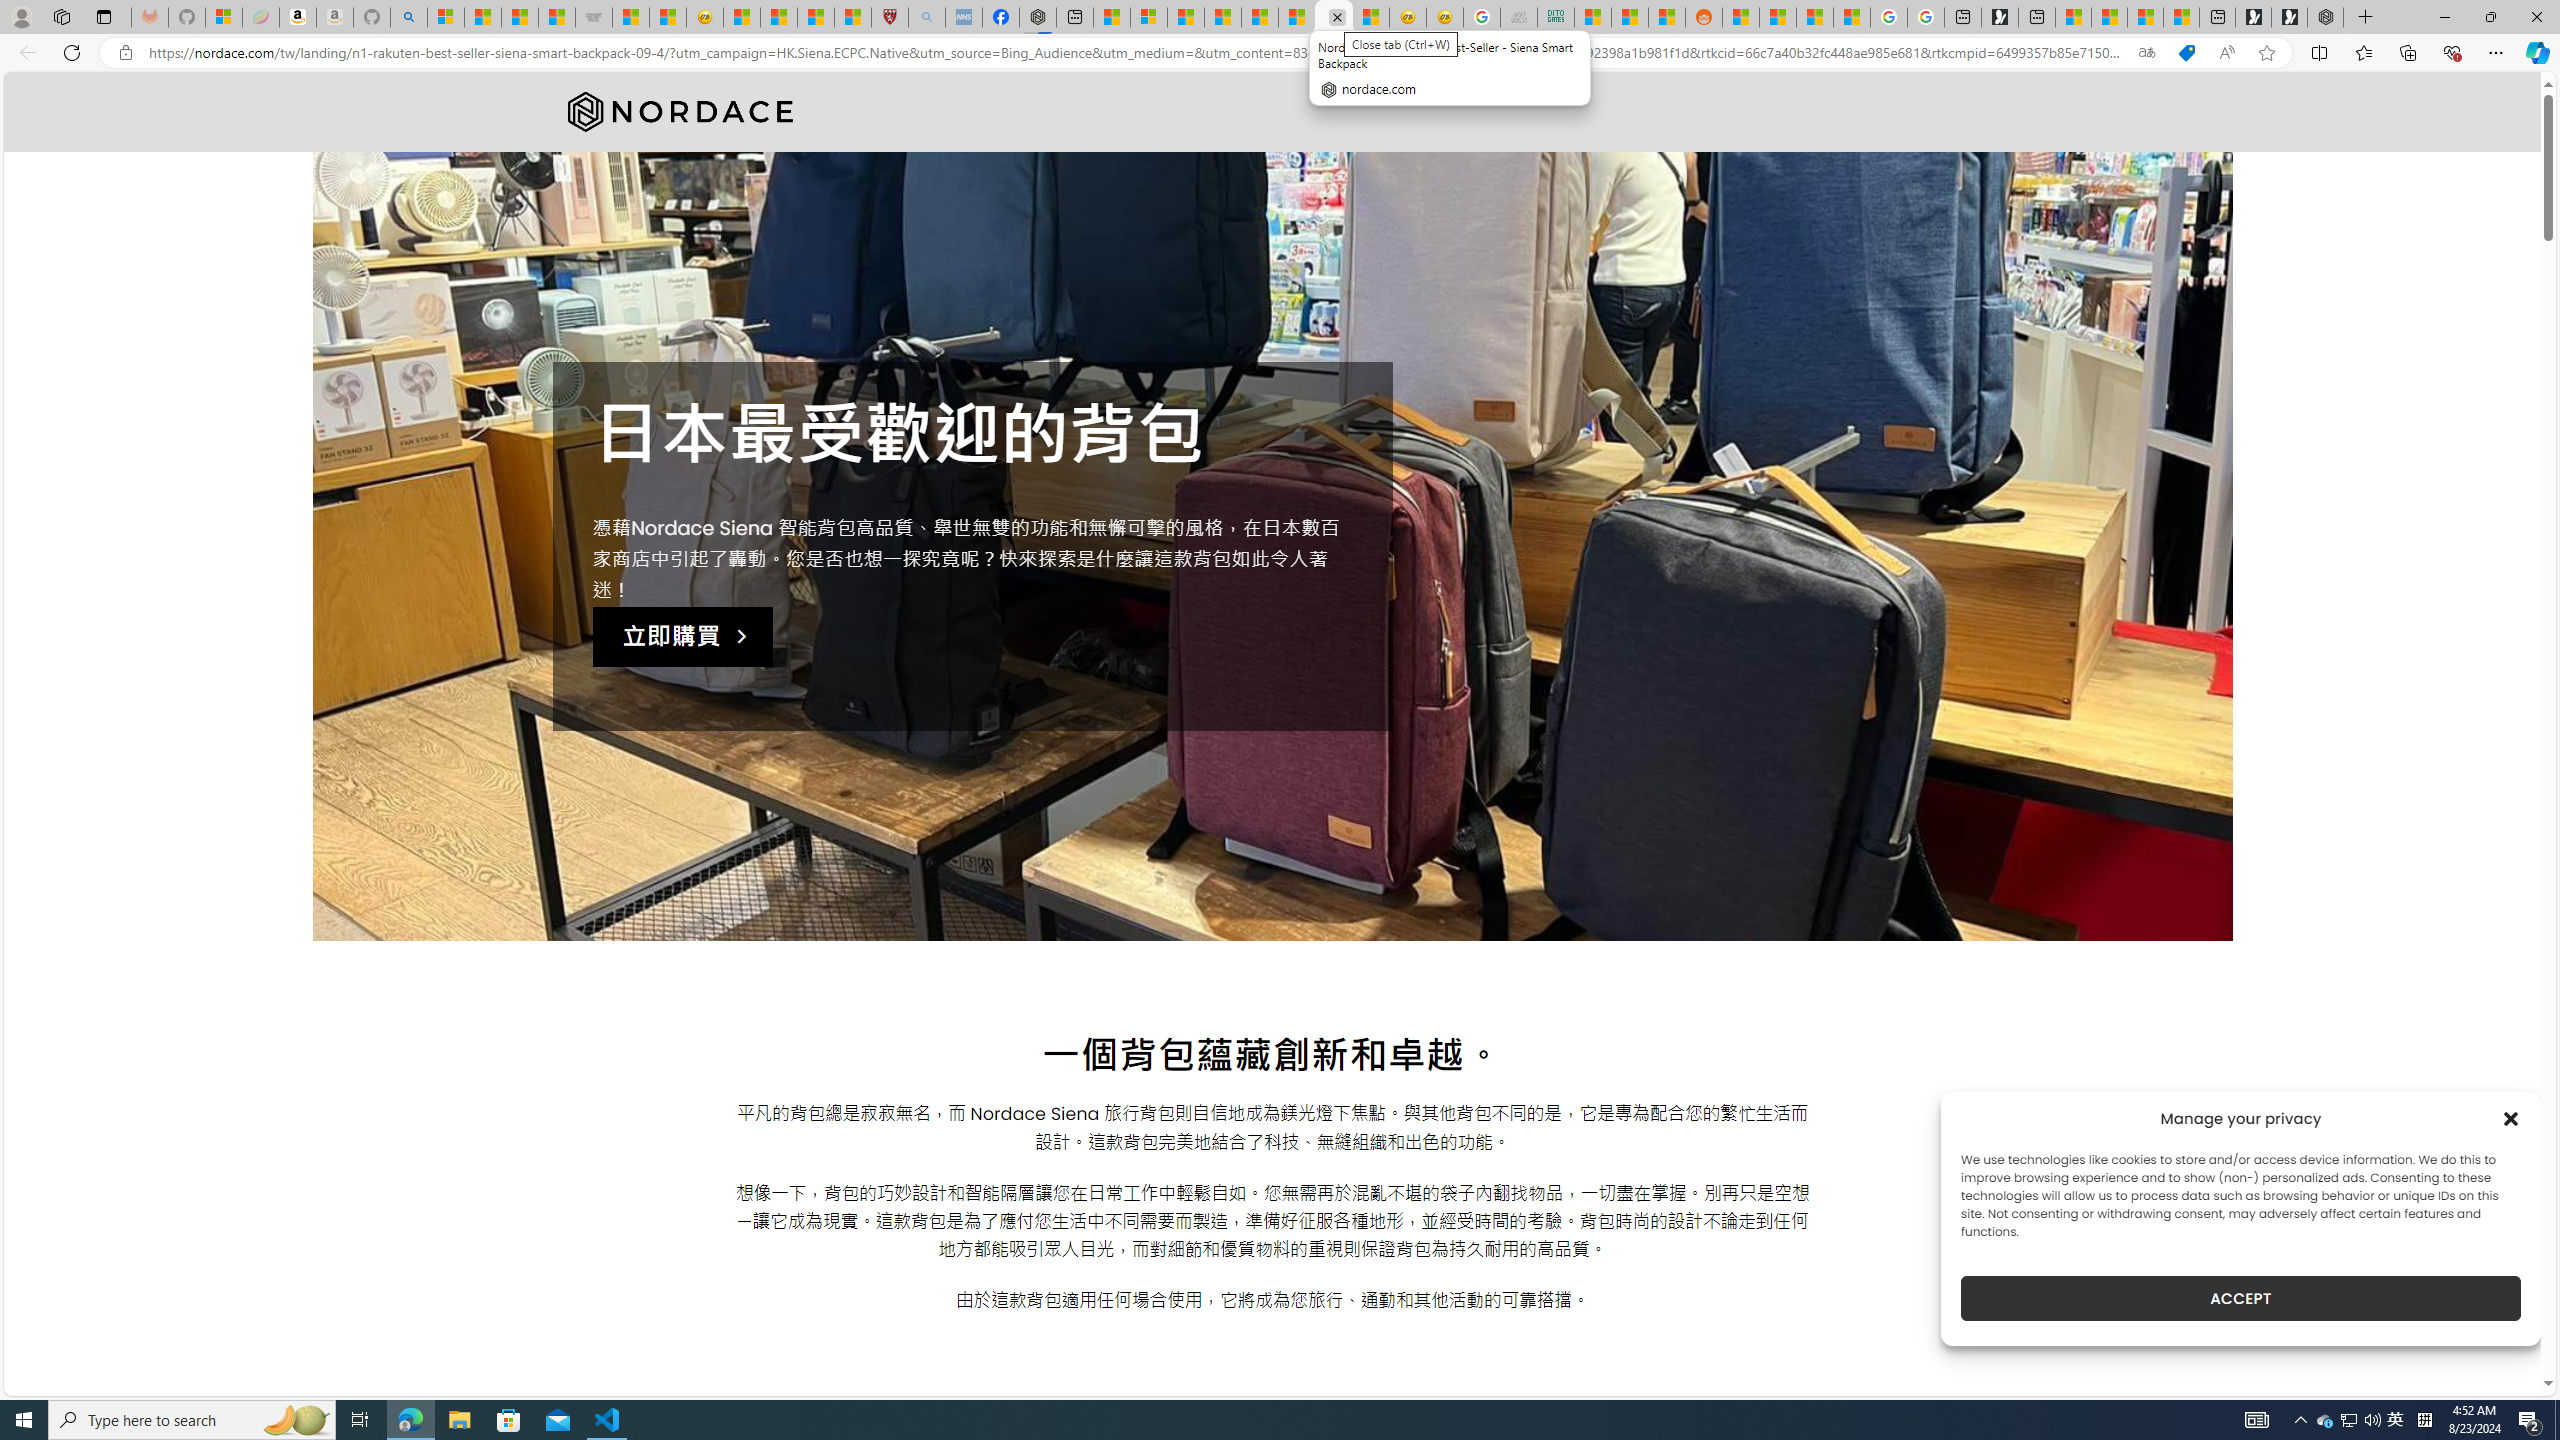 Image resolution: width=2560 pixels, height=1440 pixels. What do you see at coordinates (889, 17) in the screenshot?
I see `Robert H. Shmerling, MD - Harvard Health` at bounding box center [889, 17].